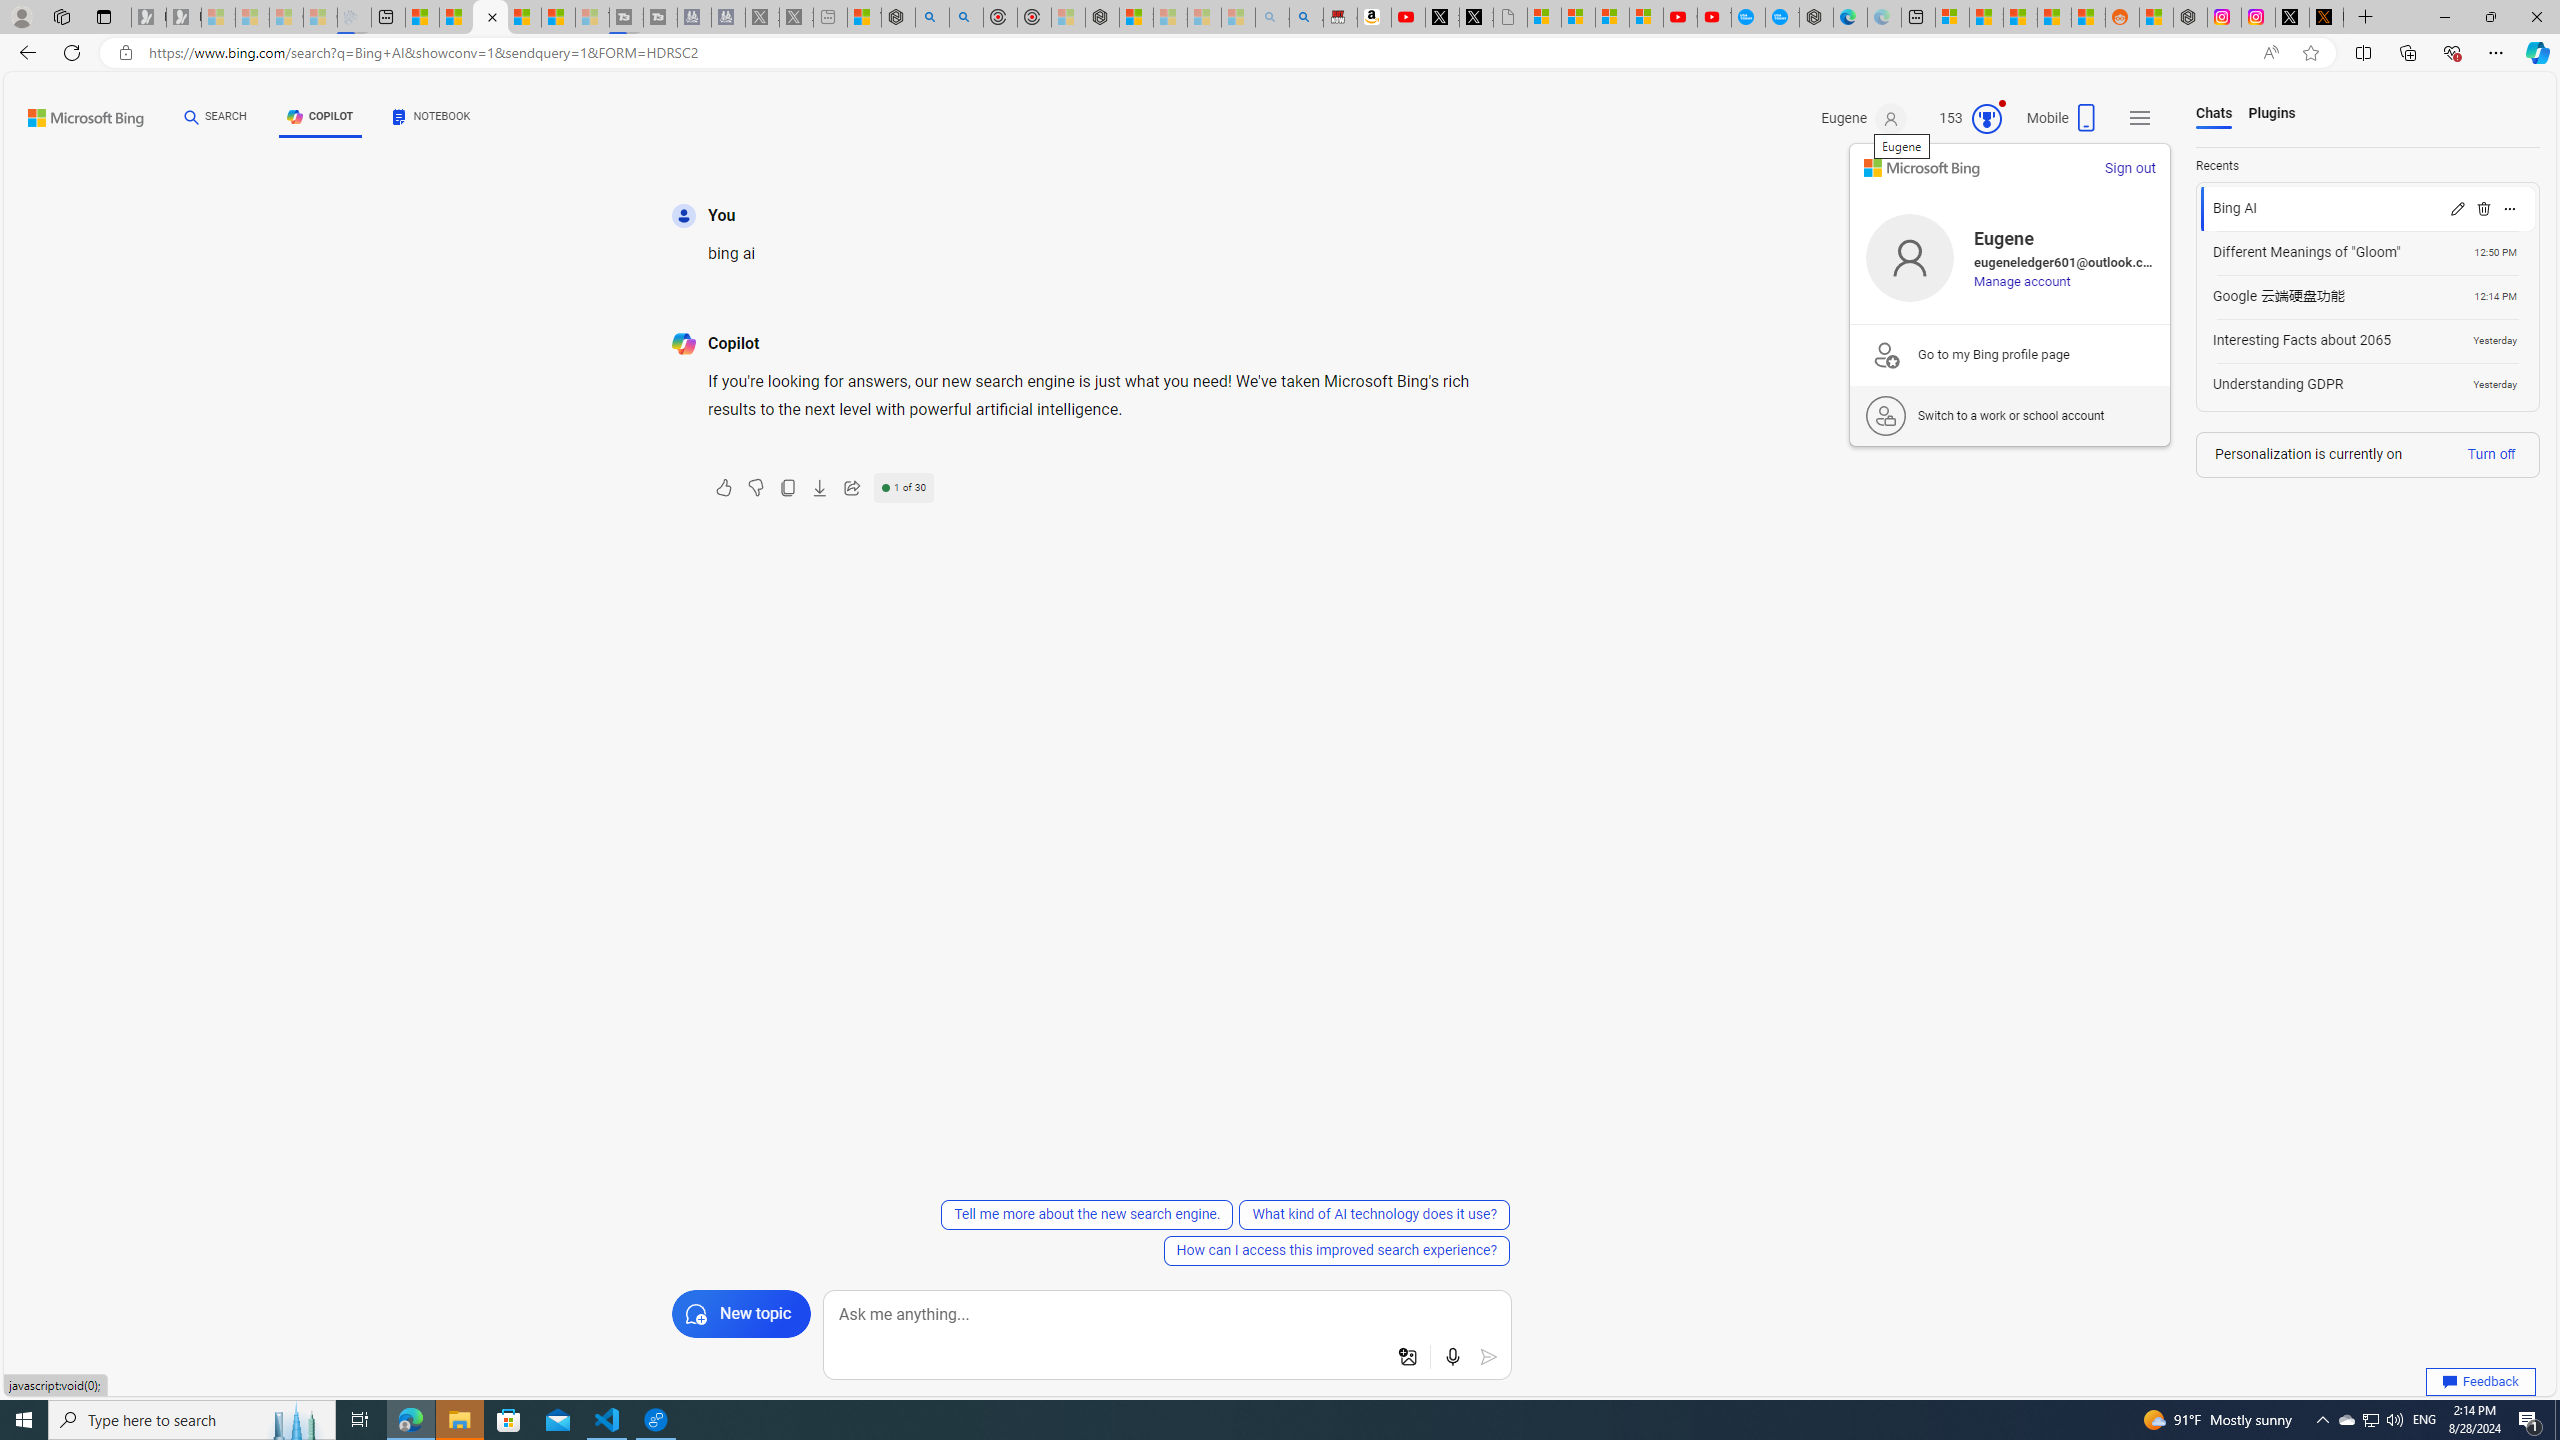  I want to click on New tab - Sleeping, so click(829, 17).